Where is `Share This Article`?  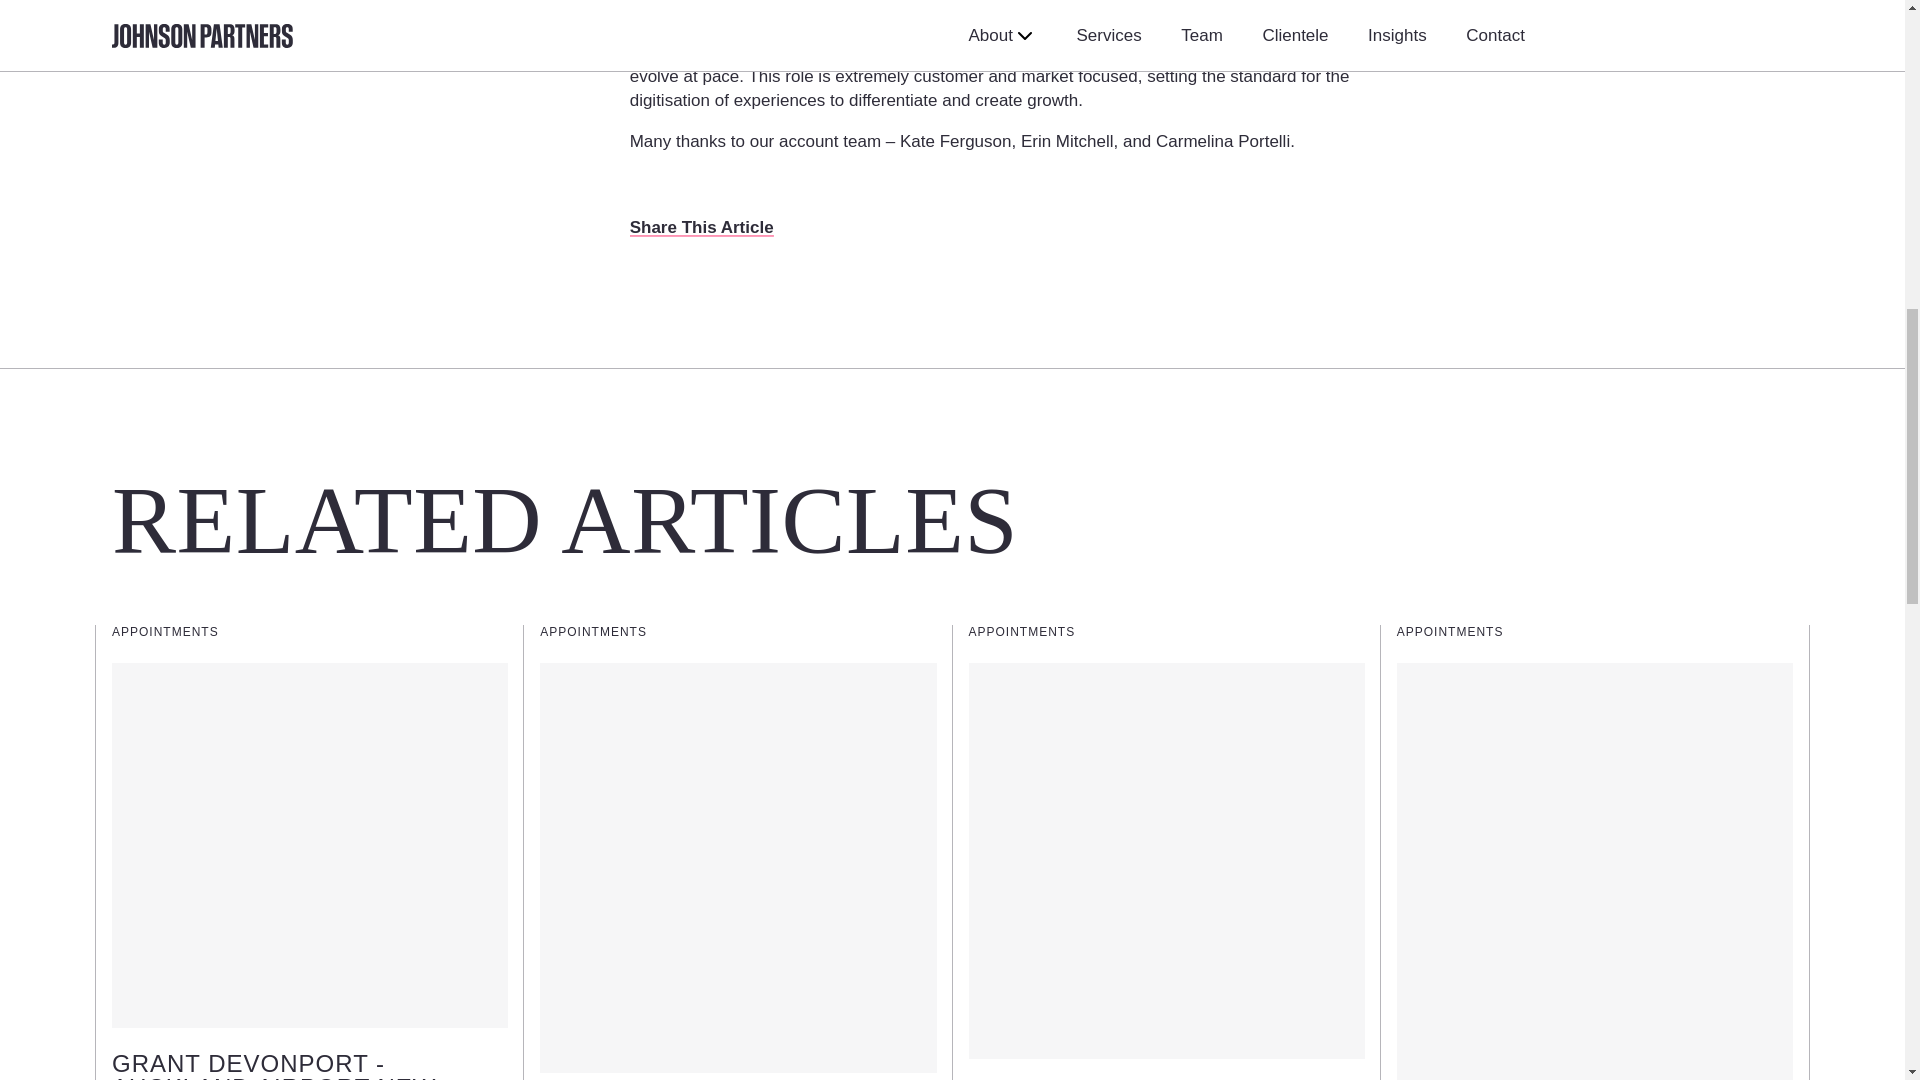 Share This Article is located at coordinates (701, 228).